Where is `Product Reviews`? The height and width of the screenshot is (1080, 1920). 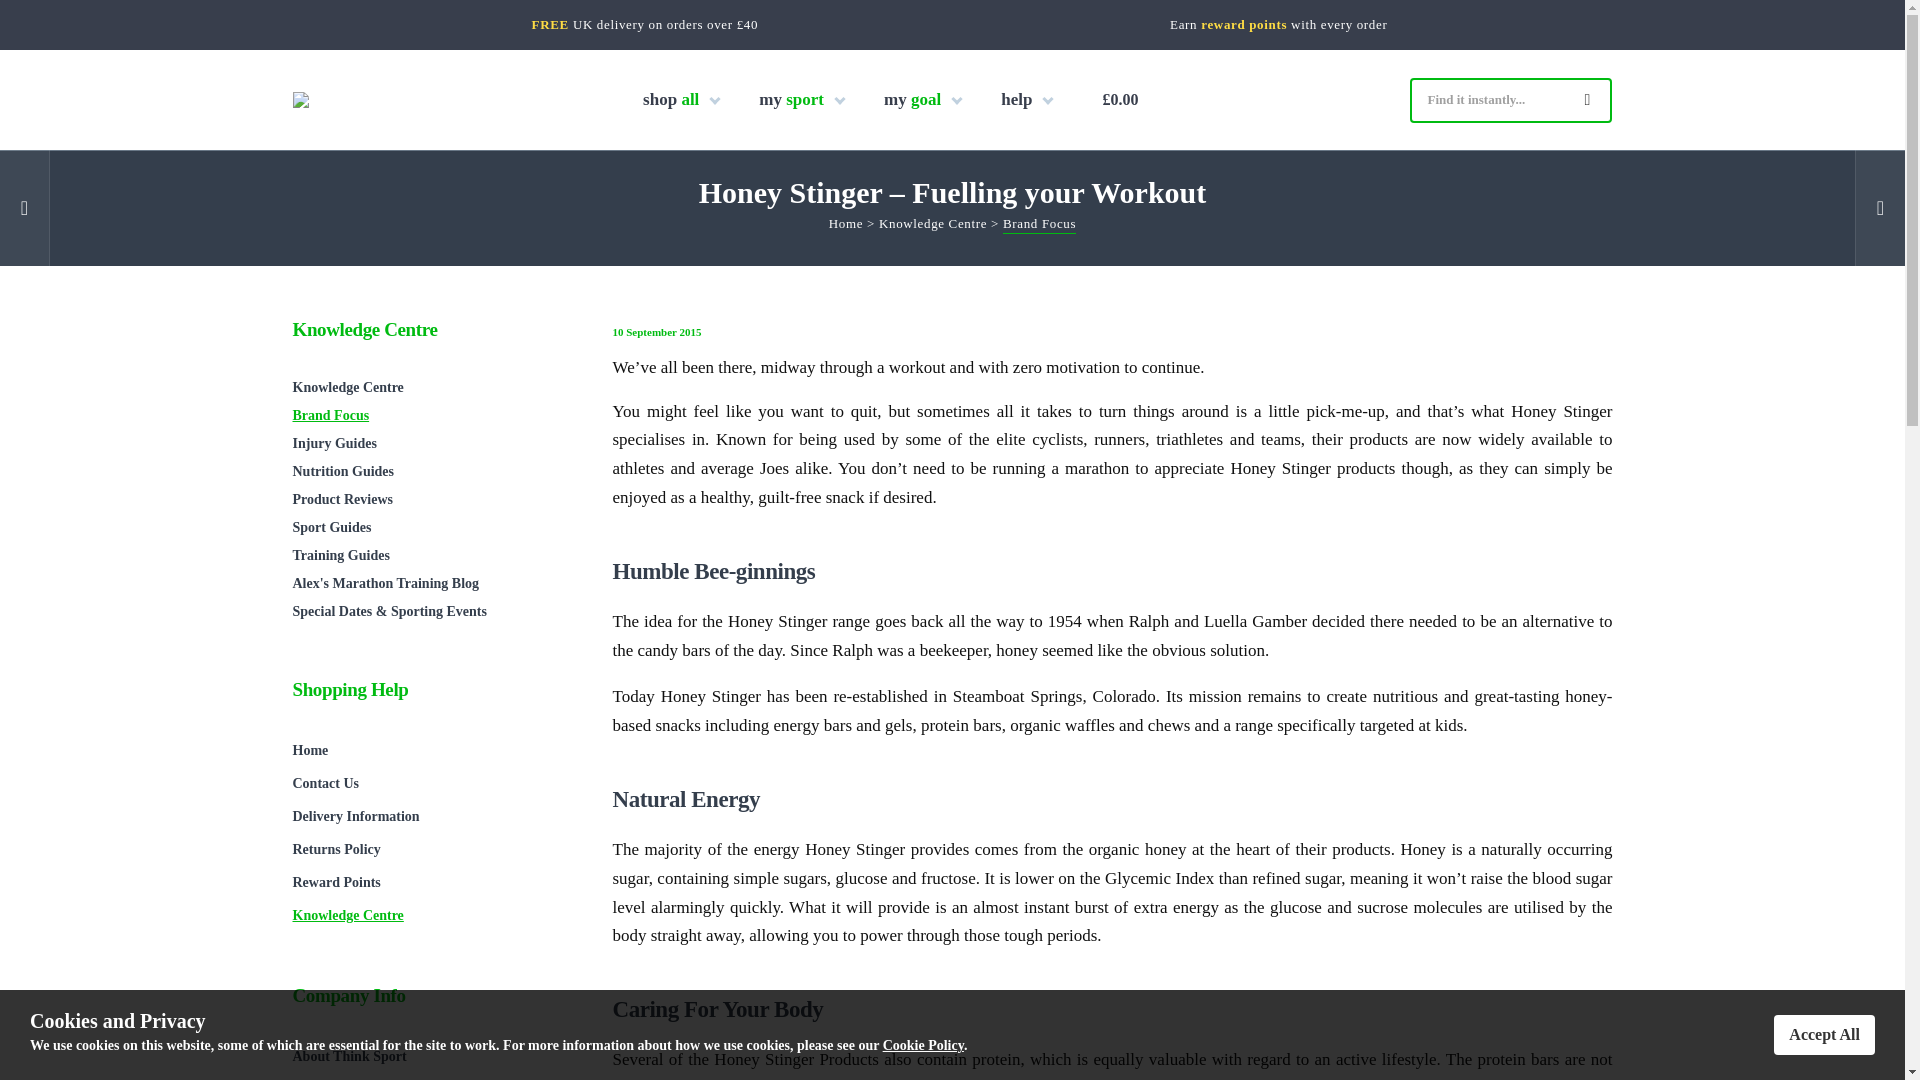
Product Reviews is located at coordinates (432, 500).